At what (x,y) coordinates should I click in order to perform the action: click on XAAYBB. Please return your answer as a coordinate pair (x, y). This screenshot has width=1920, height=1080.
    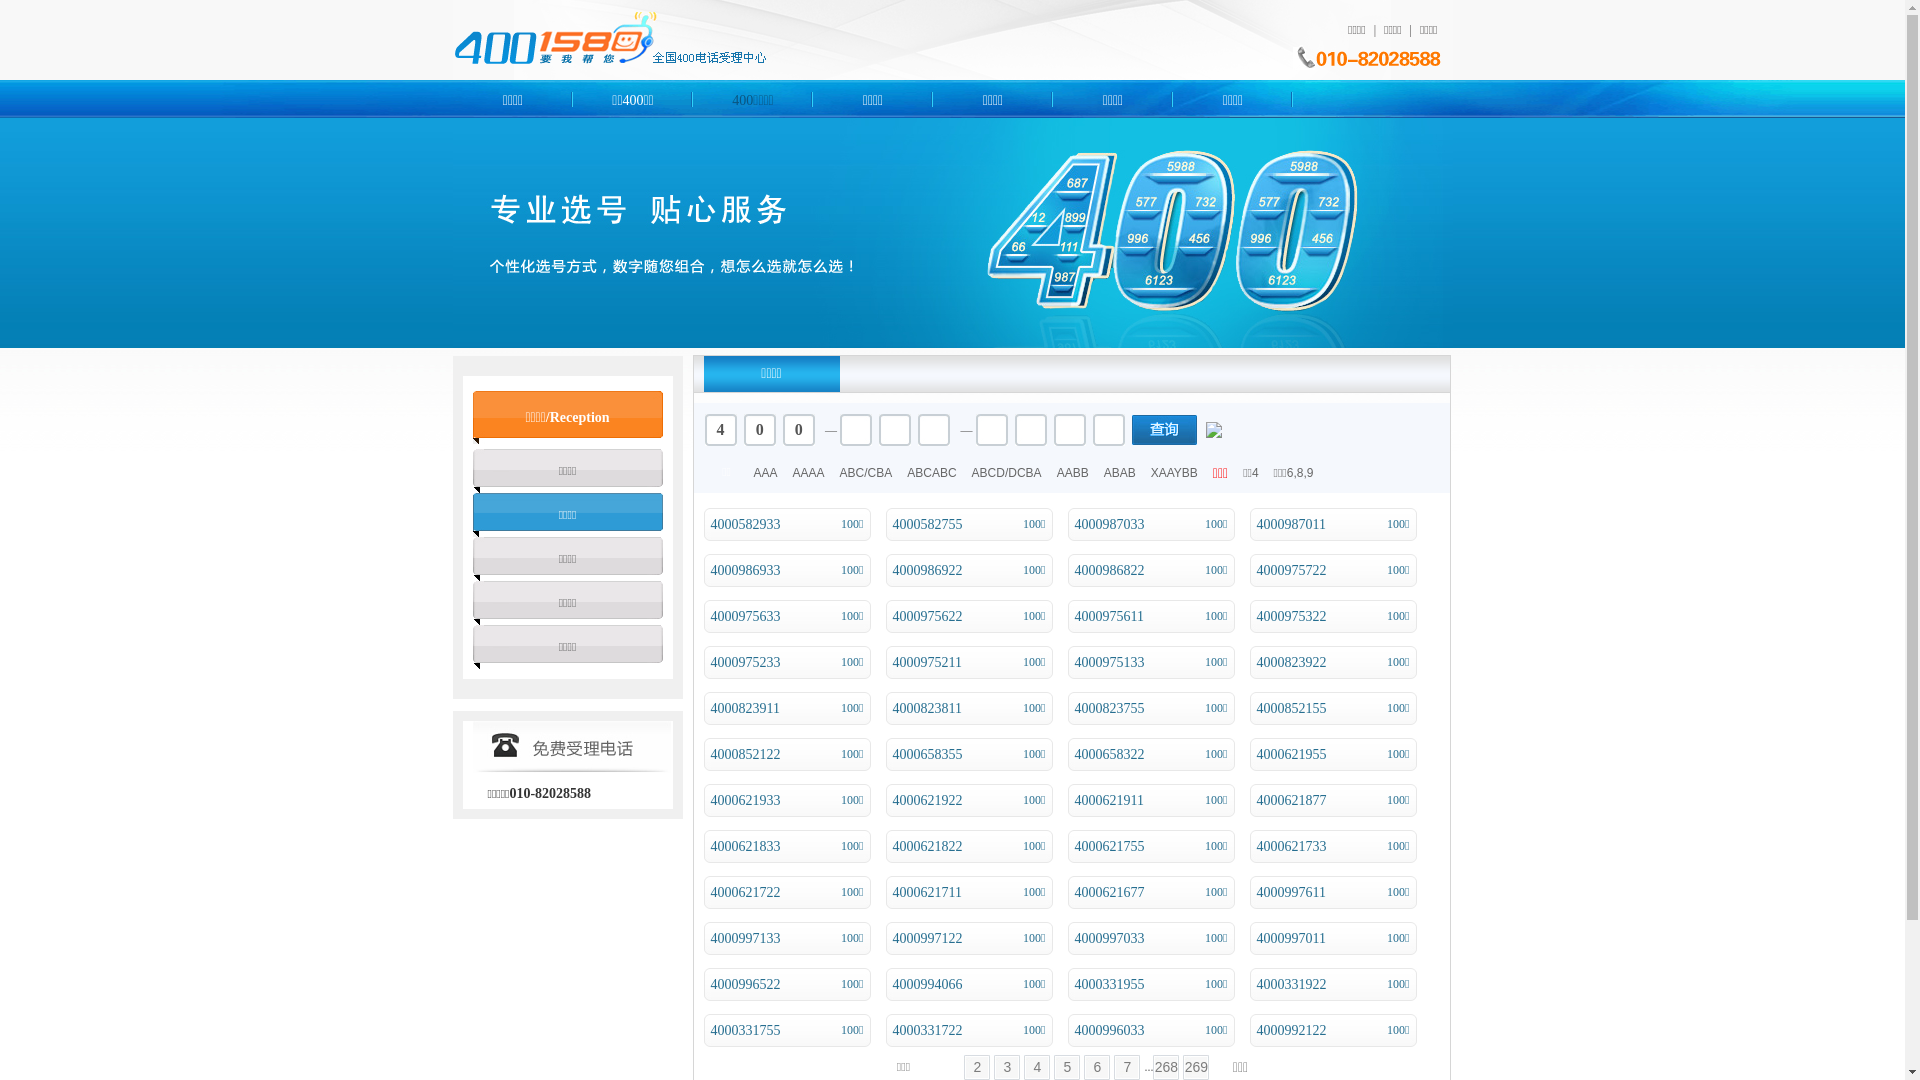
    Looking at the image, I should click on (1174, 474).